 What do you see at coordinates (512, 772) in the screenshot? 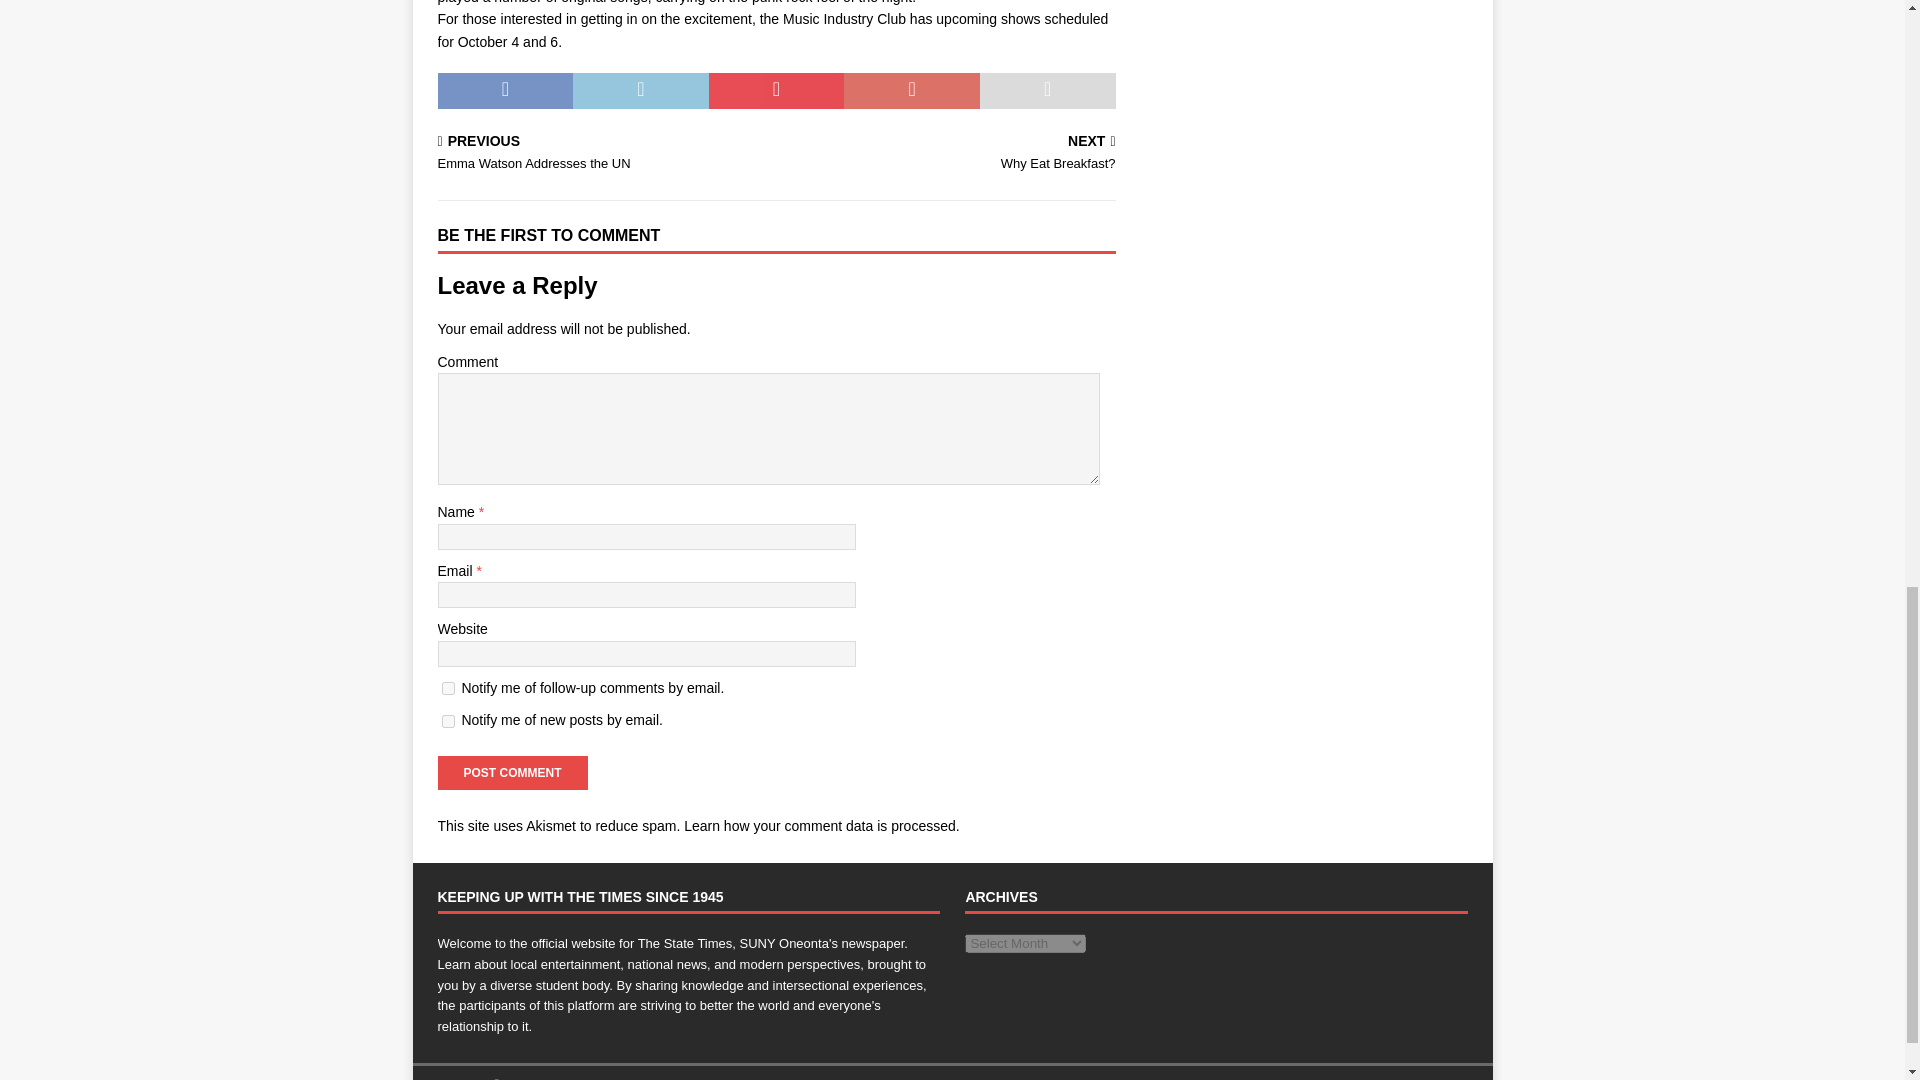
I see `Post Comment` at bounding box center [512, 772].